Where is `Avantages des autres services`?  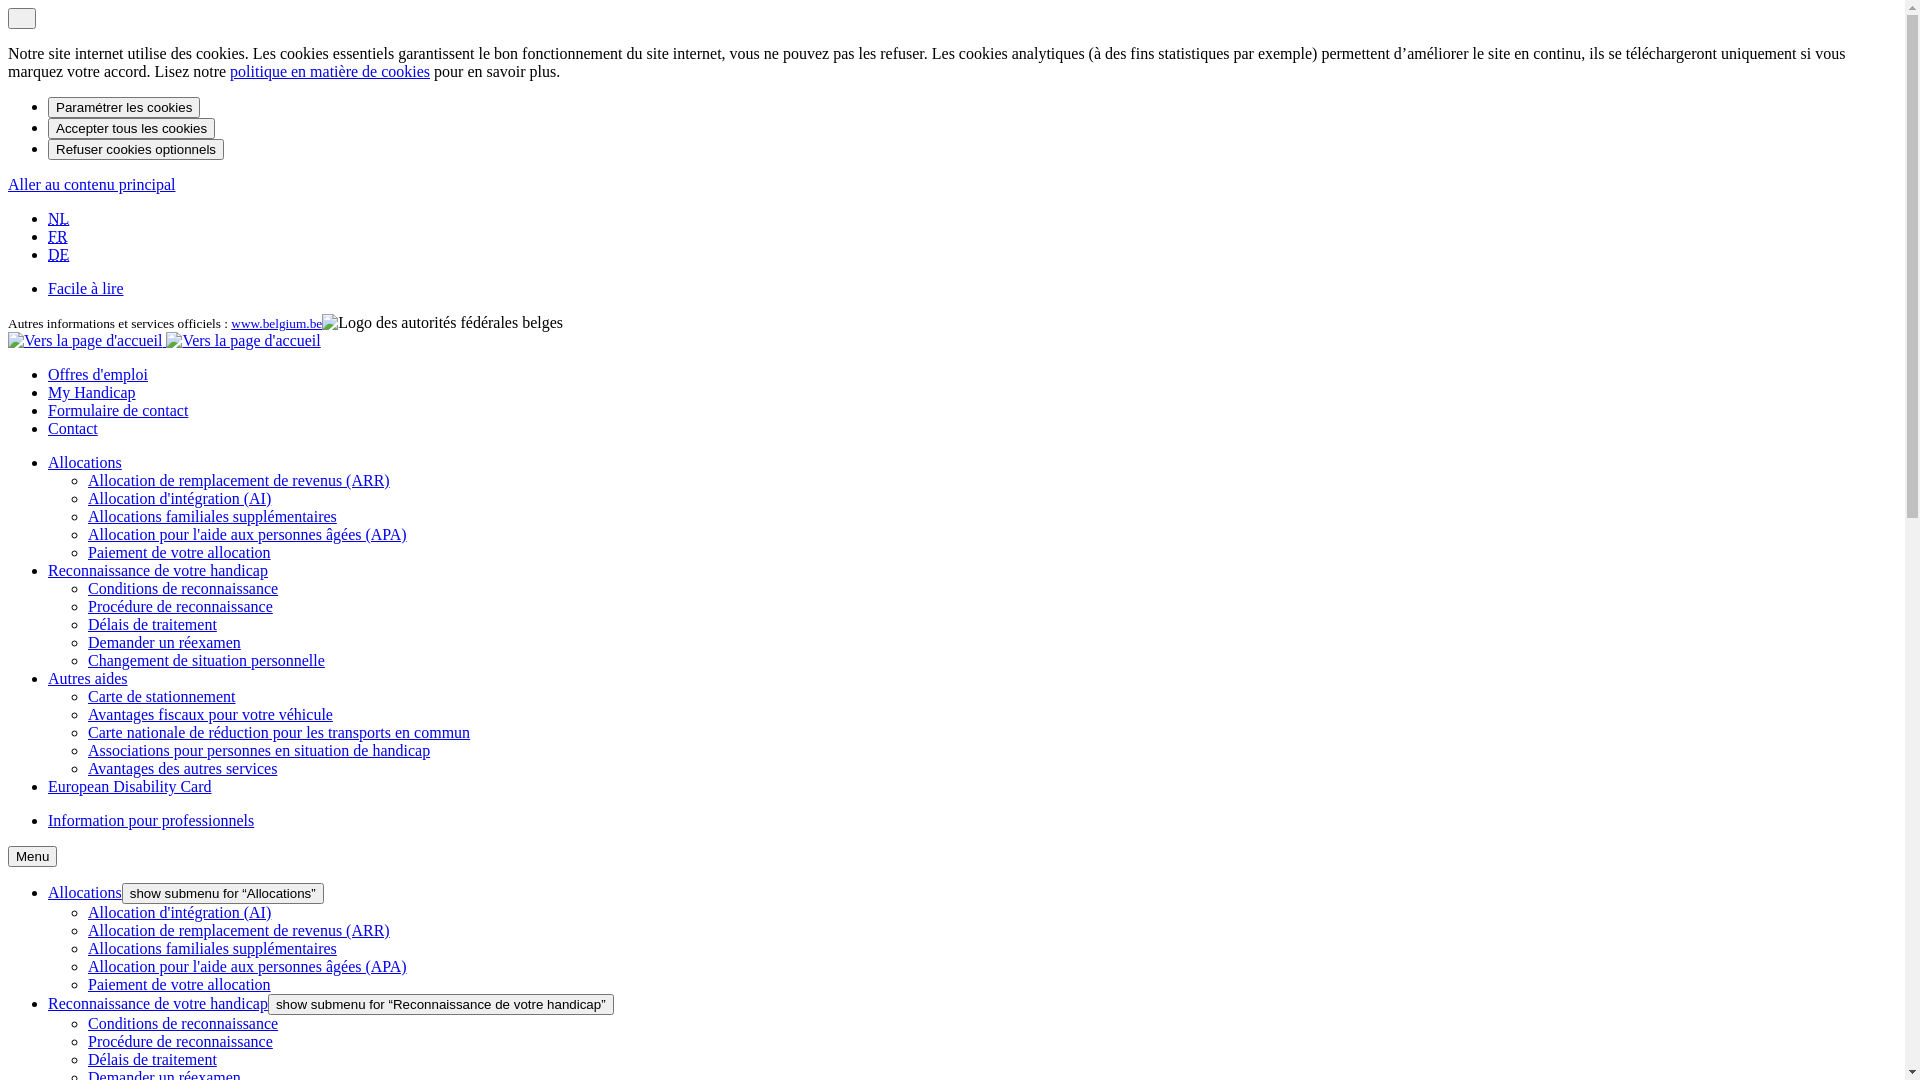 Avantages des autres services is located at coordinates (182, 768).